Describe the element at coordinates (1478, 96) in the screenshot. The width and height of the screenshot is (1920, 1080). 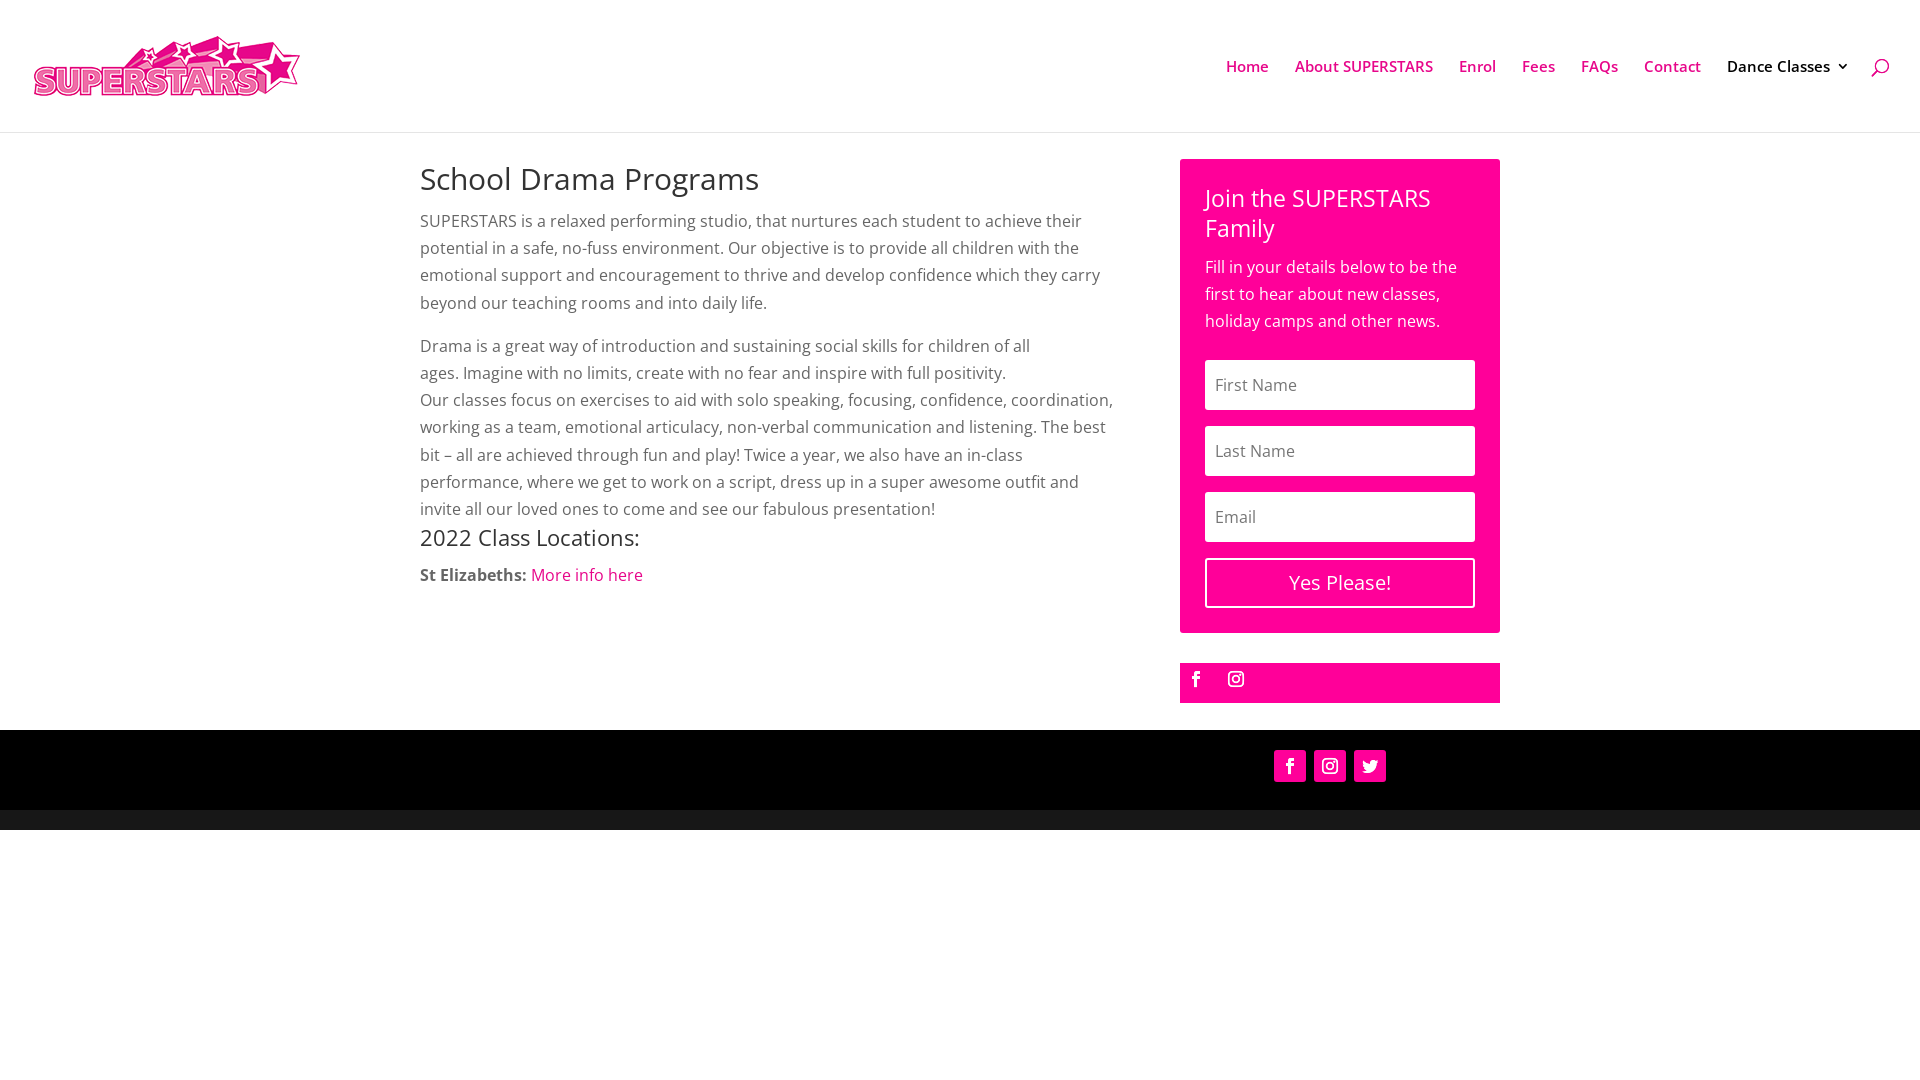
I see `Enrol` at that location.